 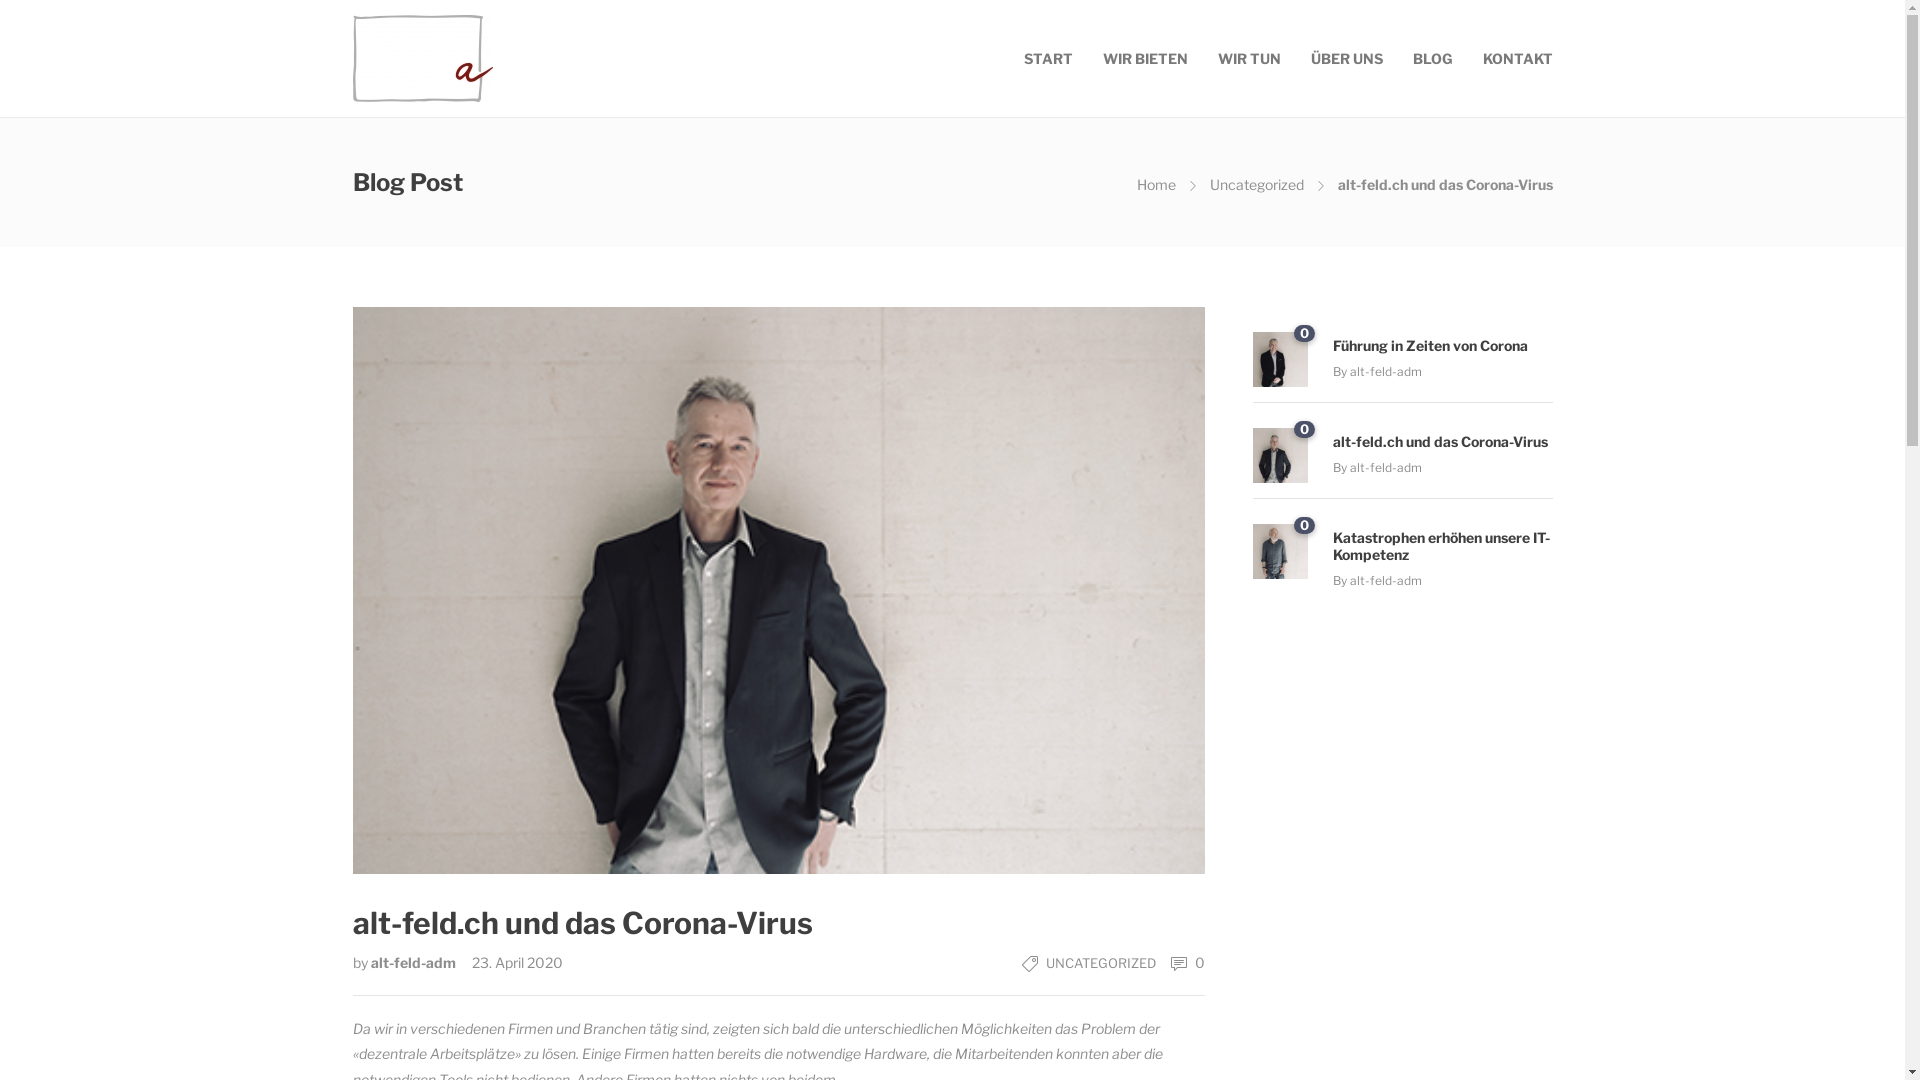 I want to click on Home, so click(x=1156, y=184).